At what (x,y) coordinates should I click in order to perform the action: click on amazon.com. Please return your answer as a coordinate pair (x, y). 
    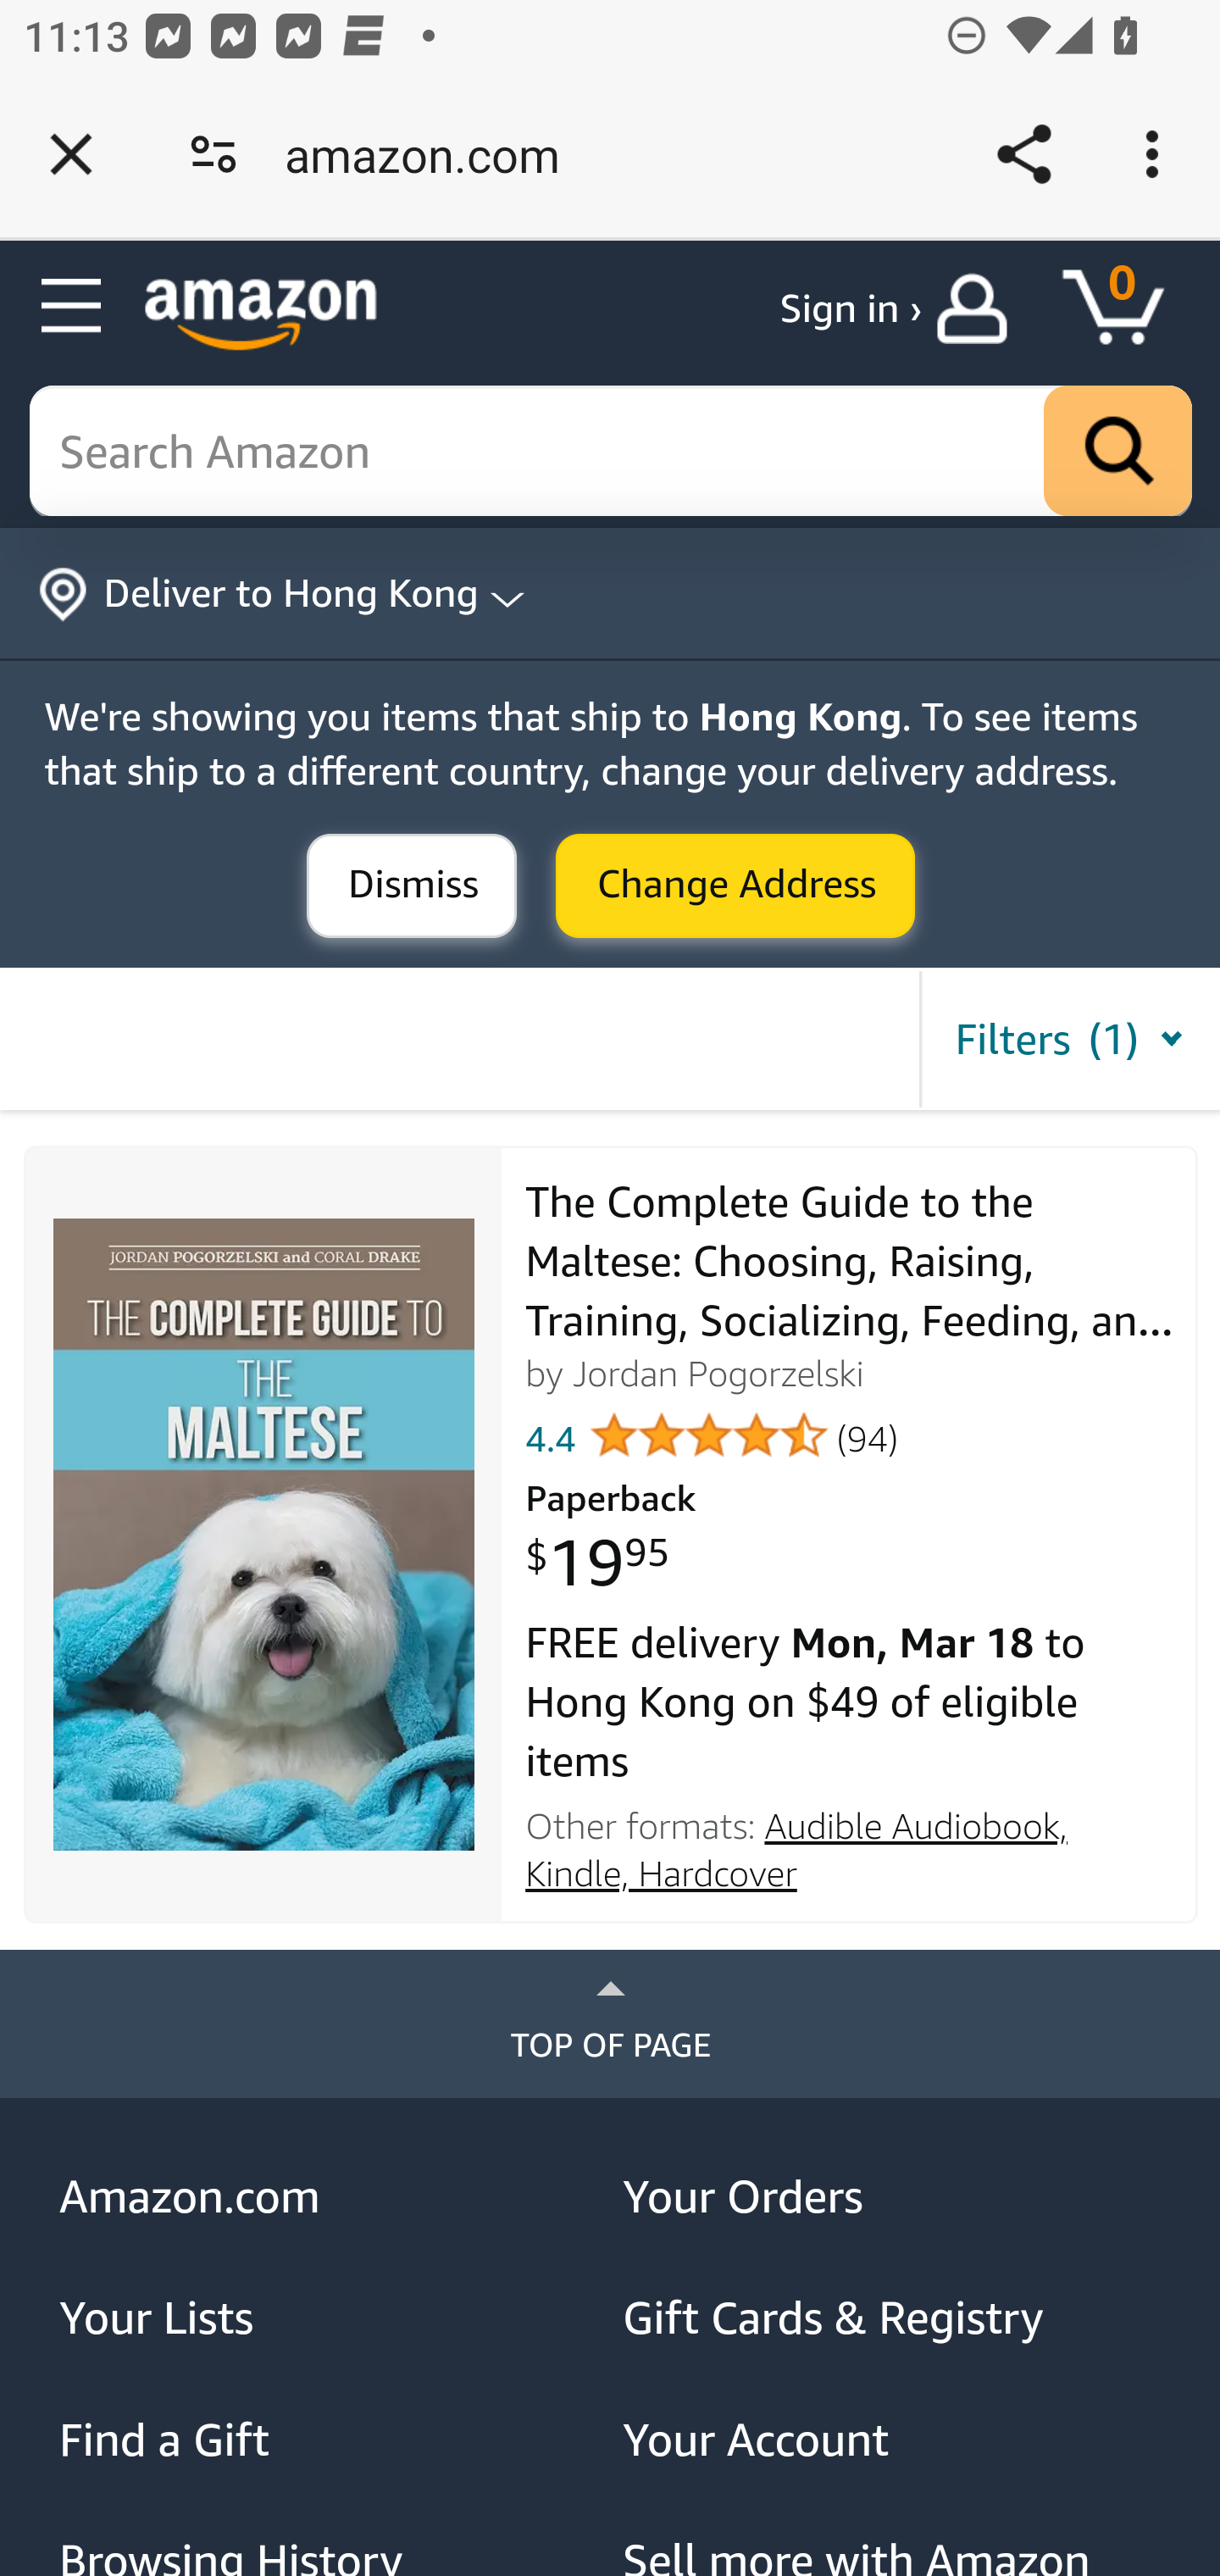
    Looking at the image, I should click on (434, 154).